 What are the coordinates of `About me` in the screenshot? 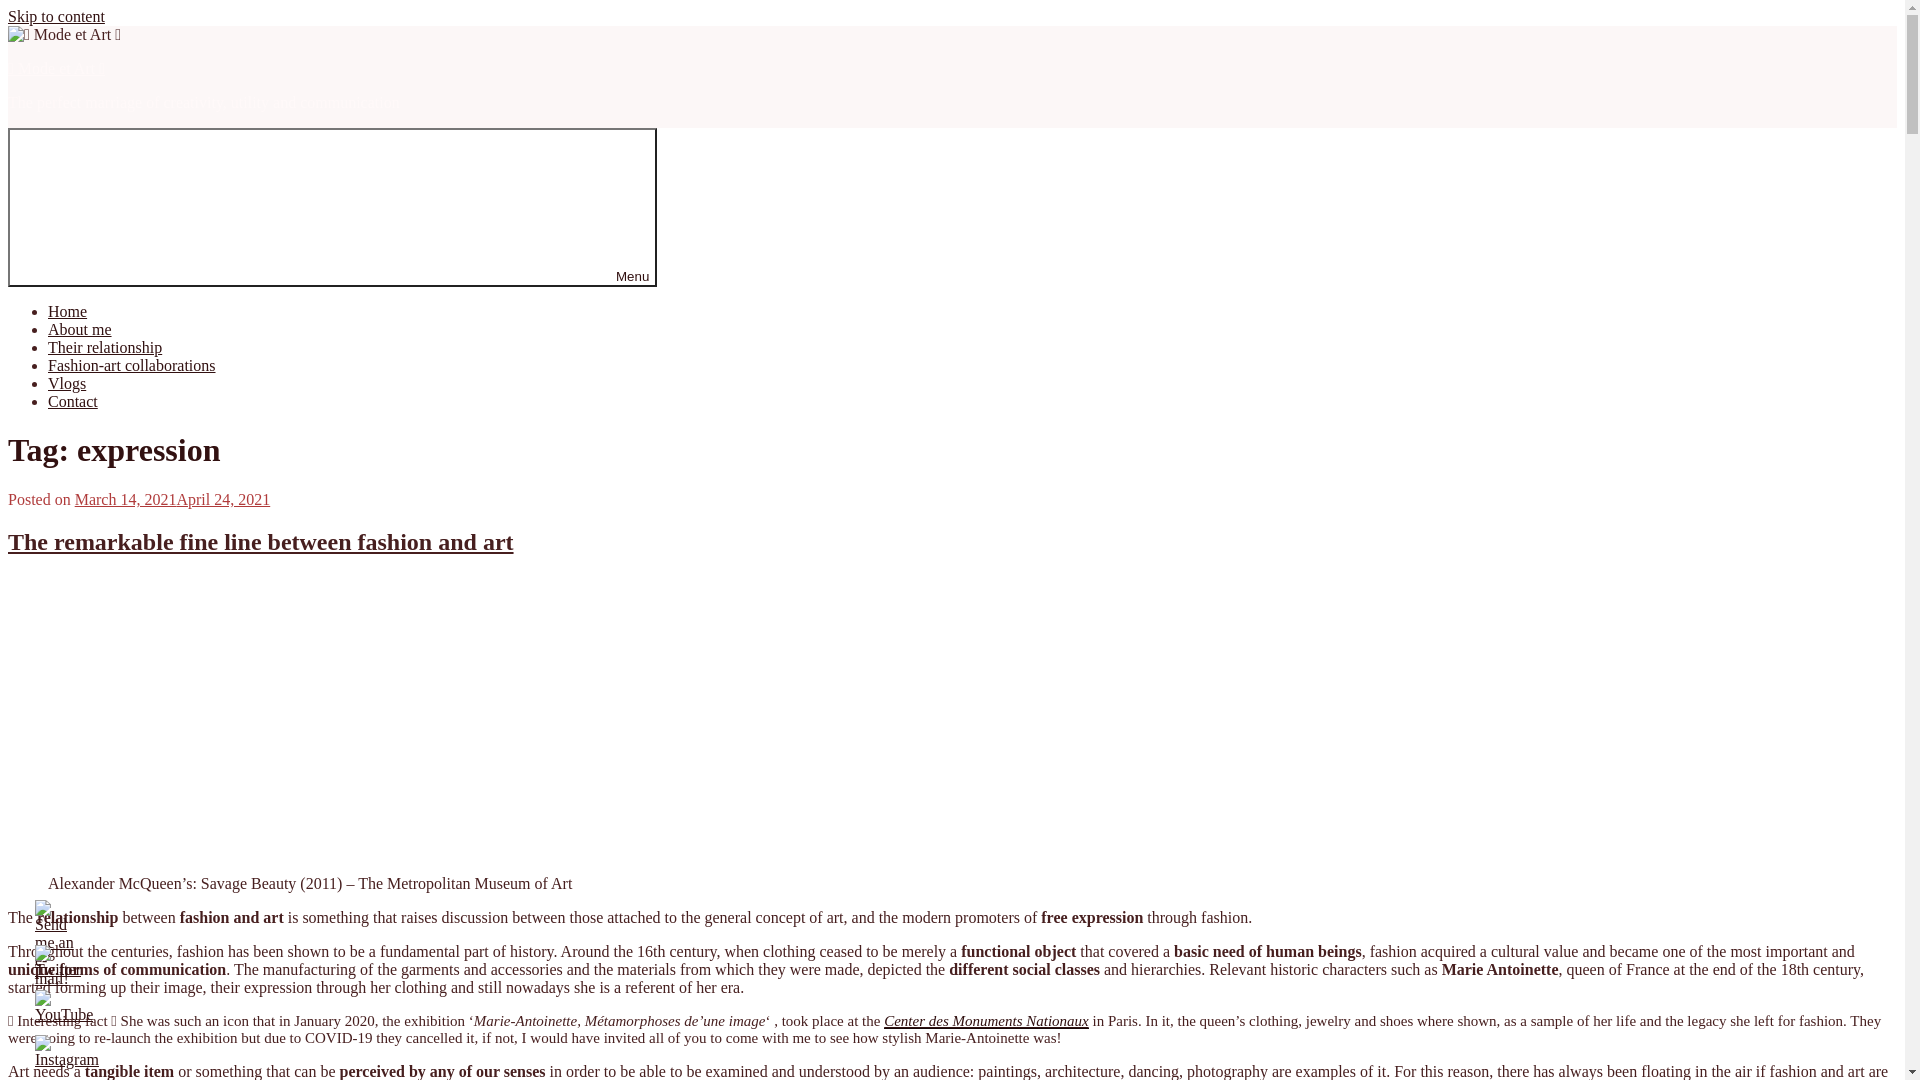 It's located at (80, 330).